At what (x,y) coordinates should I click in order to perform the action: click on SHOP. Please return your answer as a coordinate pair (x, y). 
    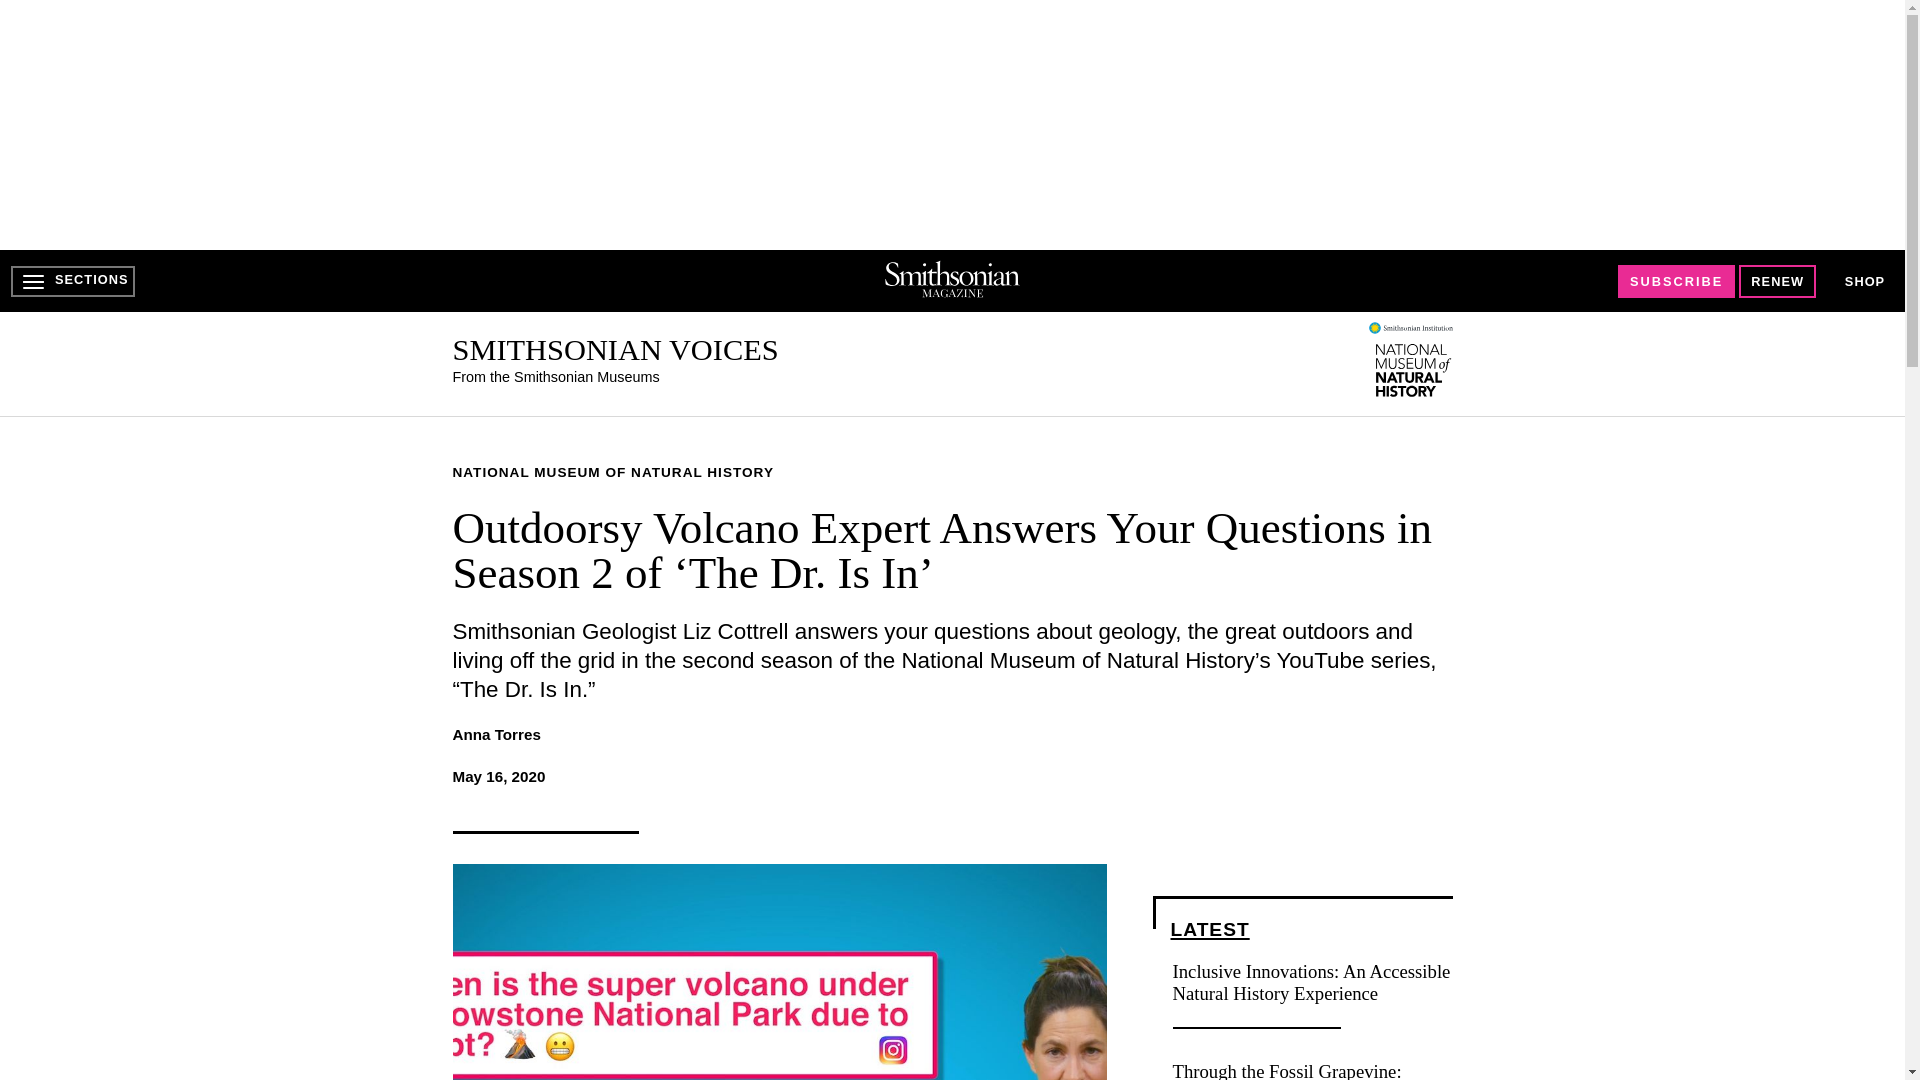
    Looking at the image, I should click on (1865, 282).